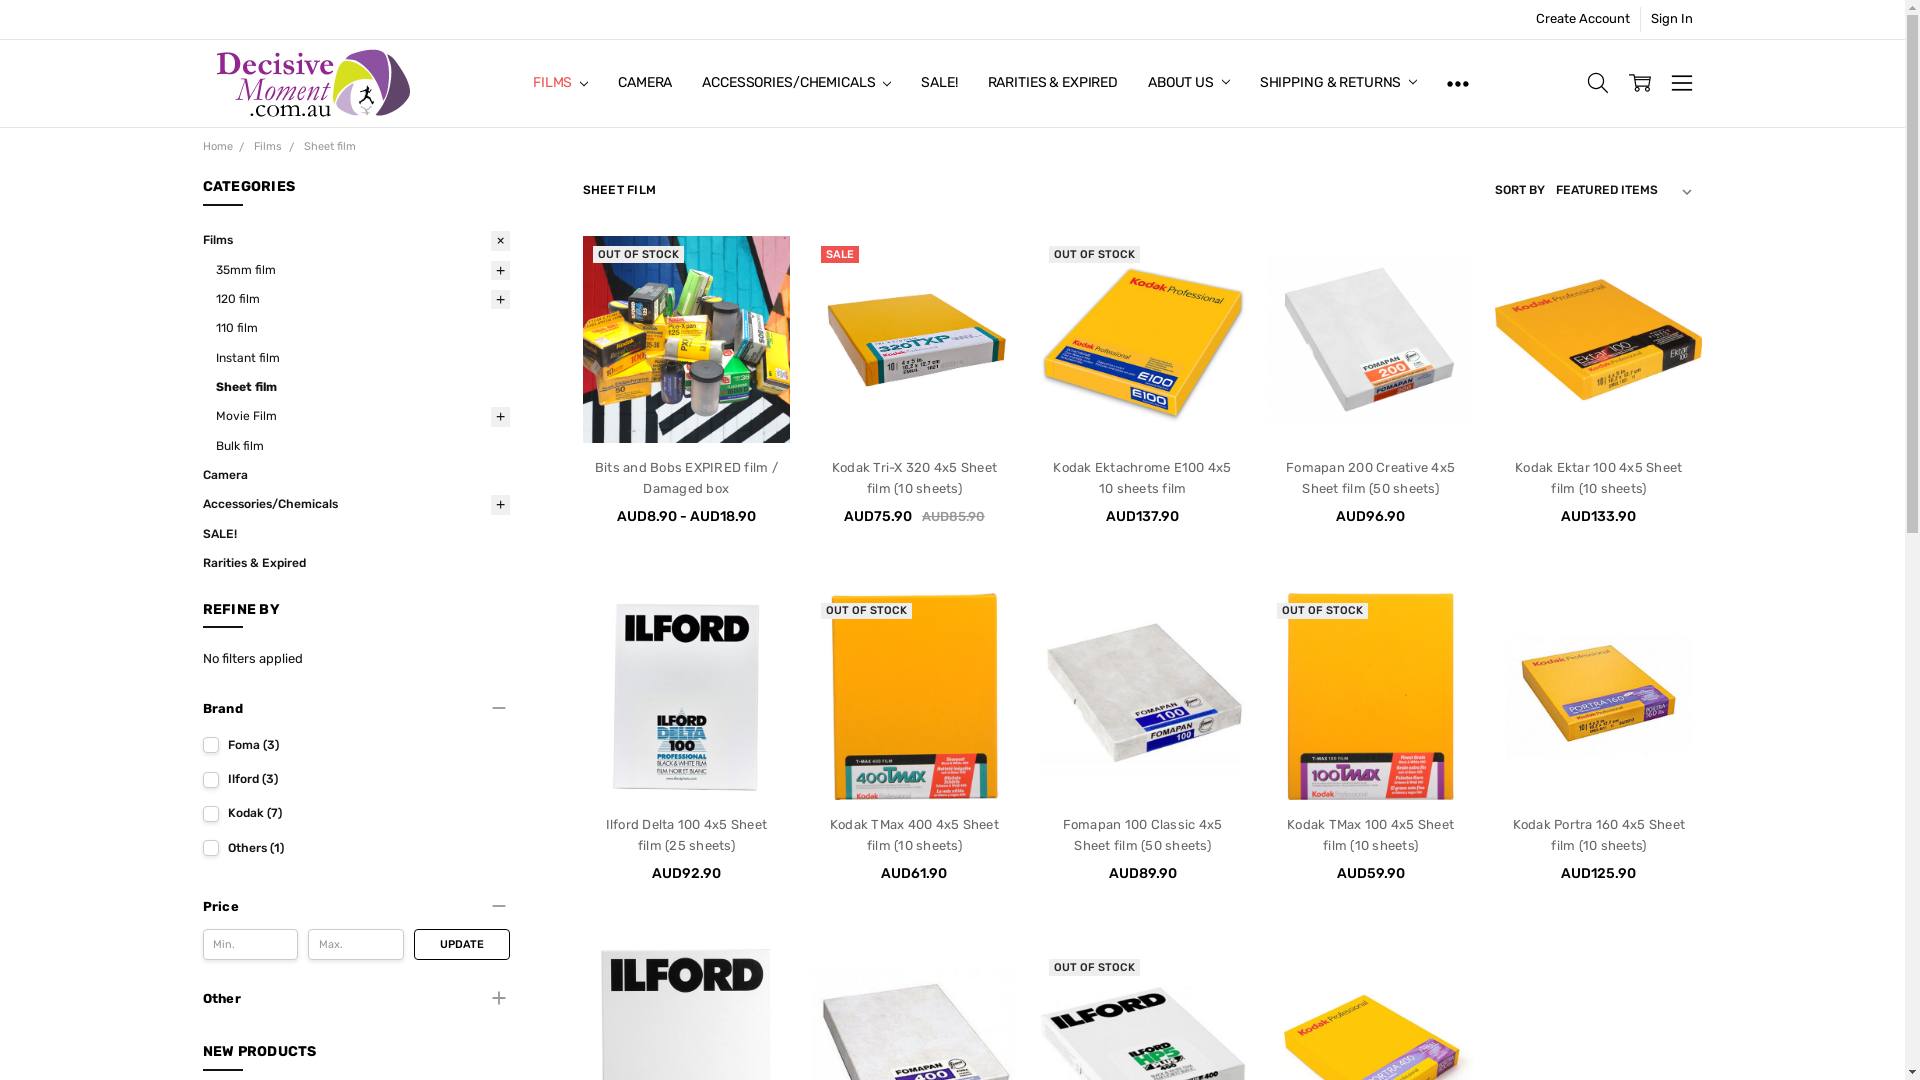 The width and height of the screenshot is (1920, 1080). I want to click on Fomapan 200 Creative 4x5 Sheet film (50 sheets), so click(1370, 478).